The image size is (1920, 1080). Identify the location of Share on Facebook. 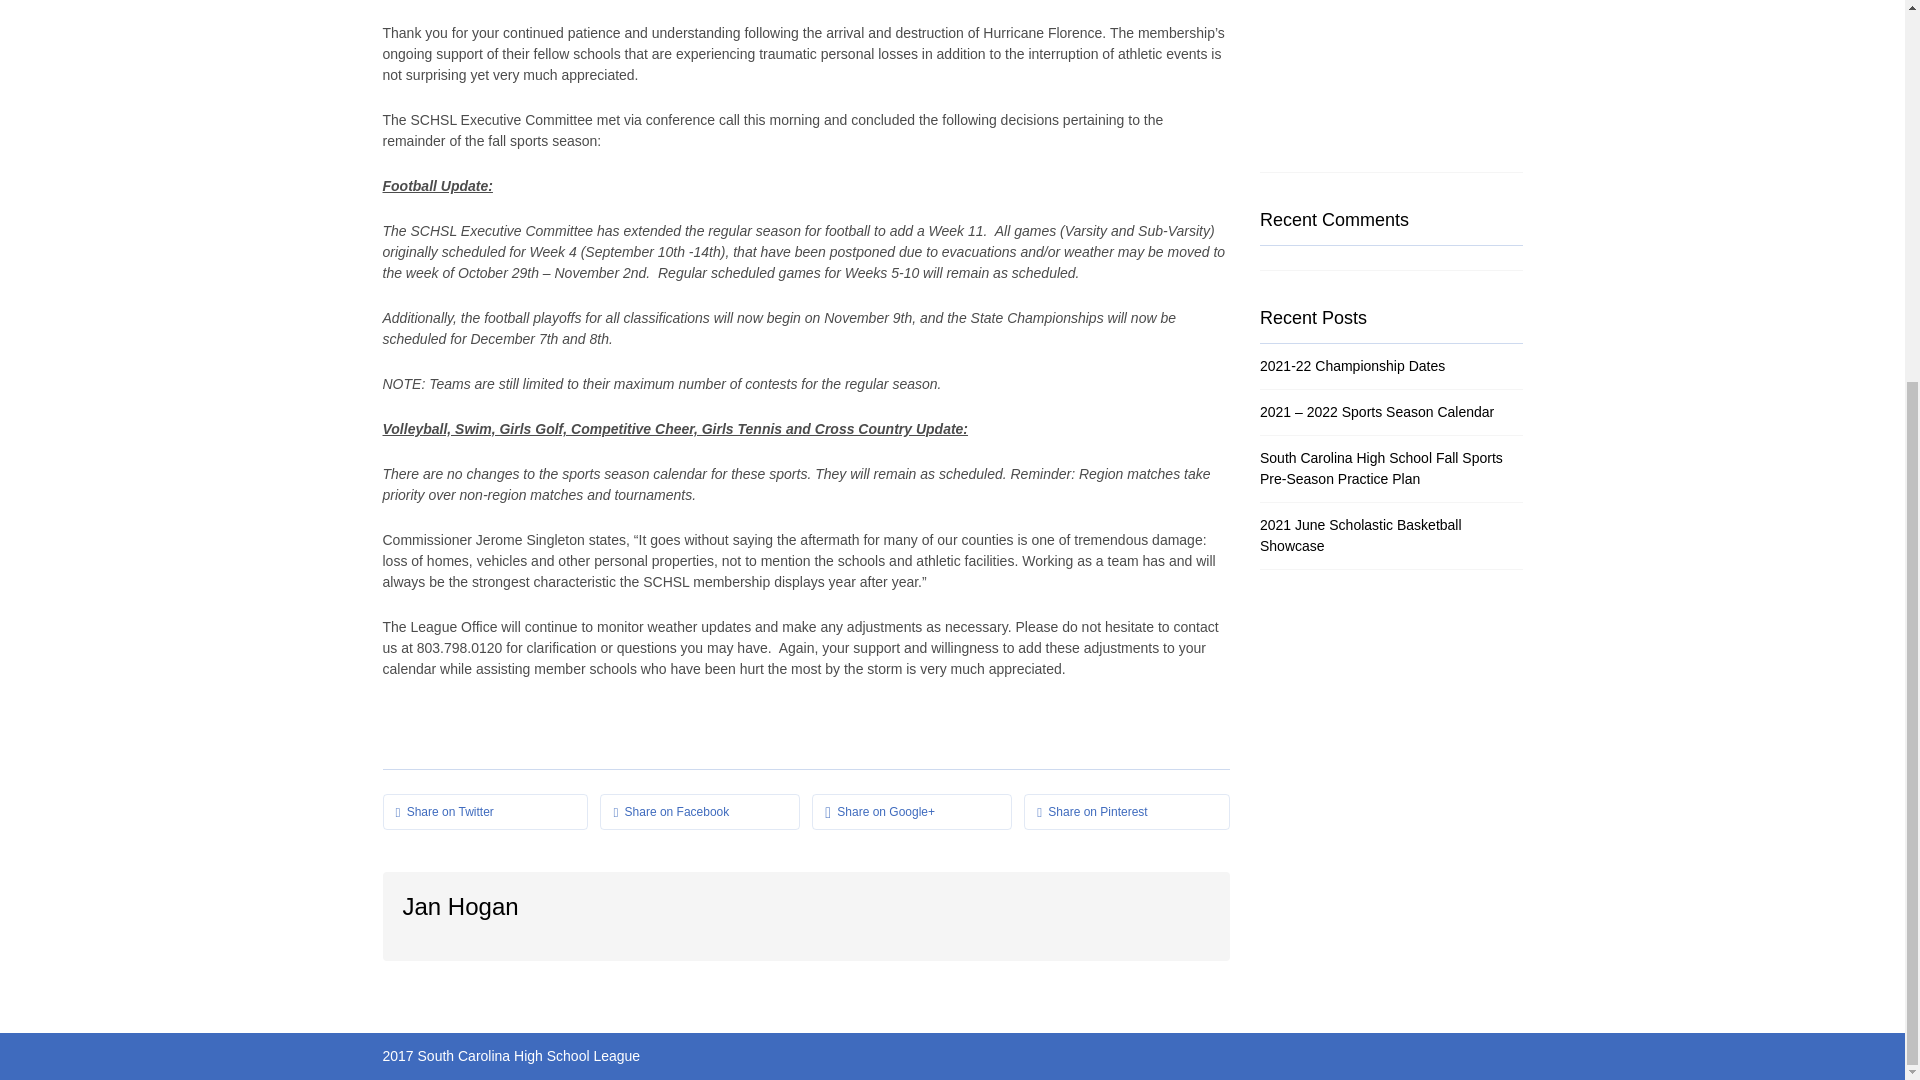
(700, 812).